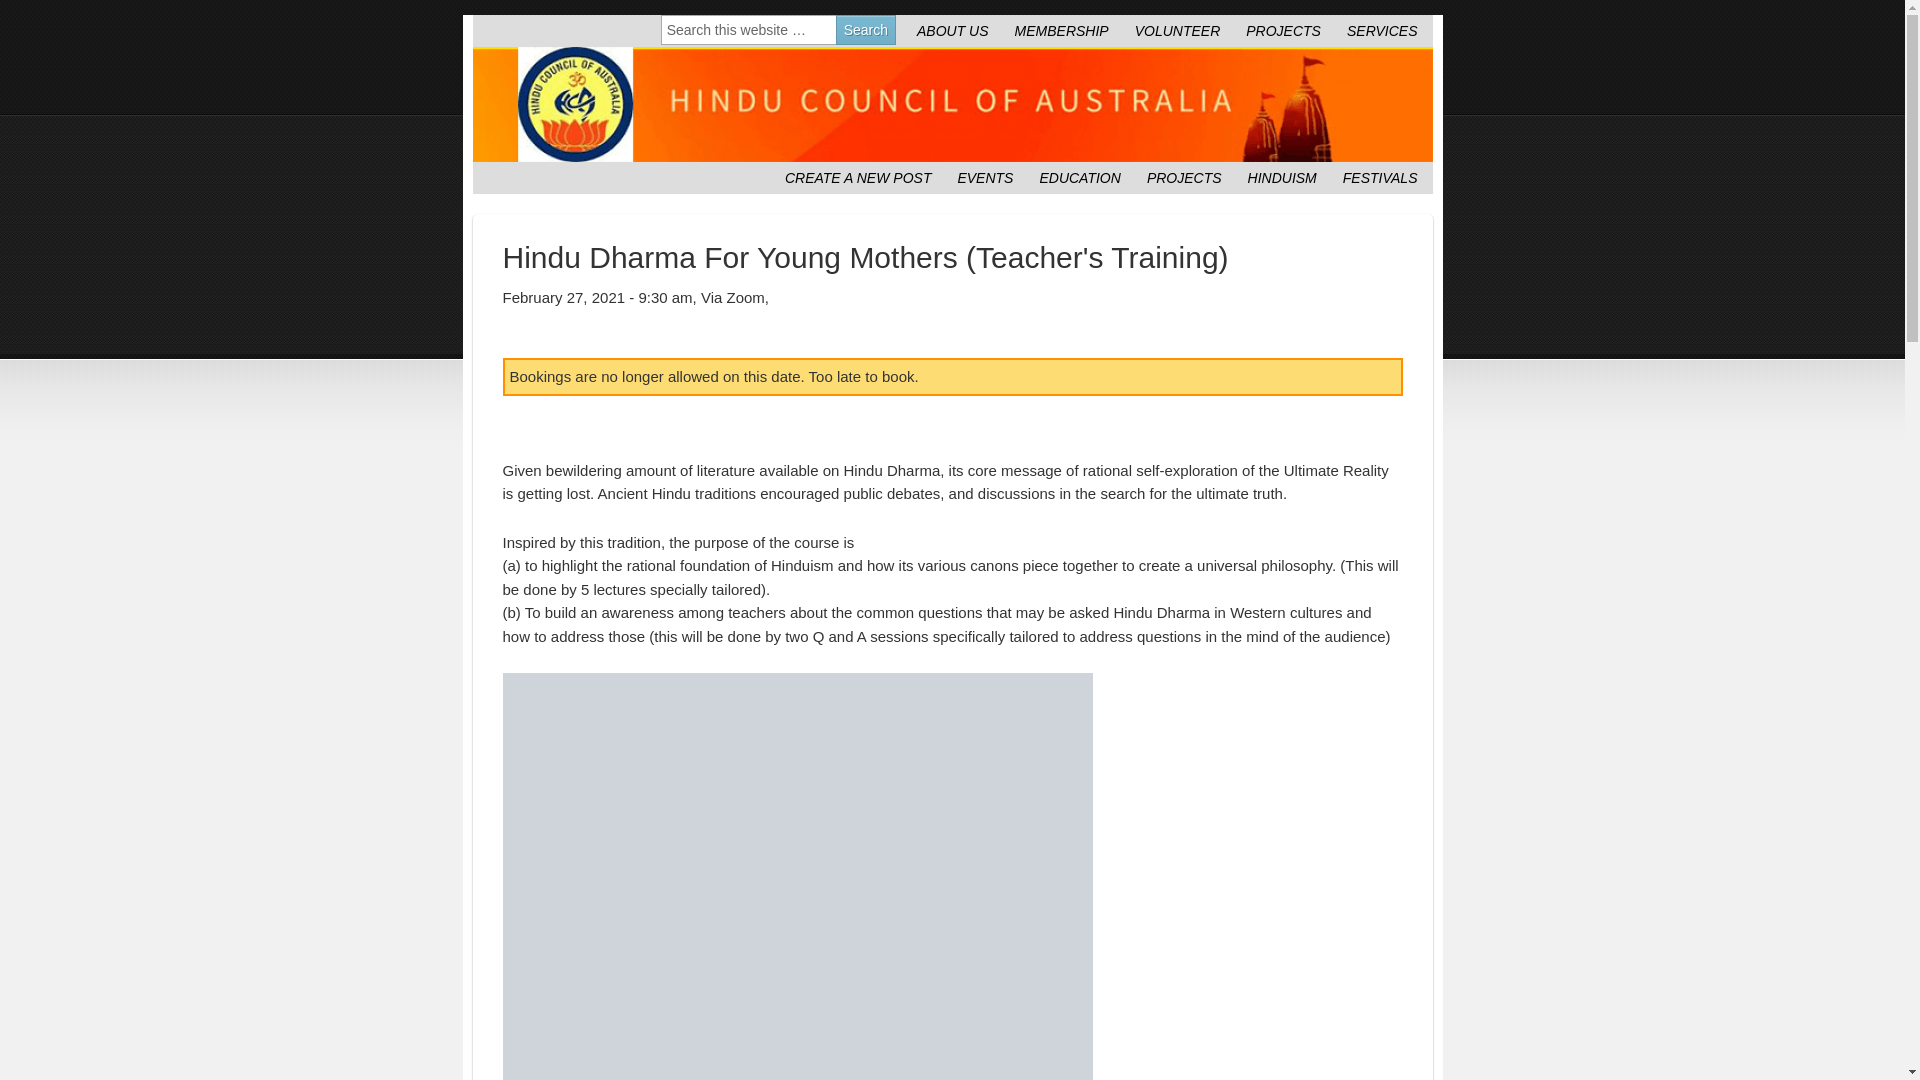  What do you see at coordinates (1380, 178) in the screenshot?
I see `FESTIVALS` at bounding box center [1380, 178].